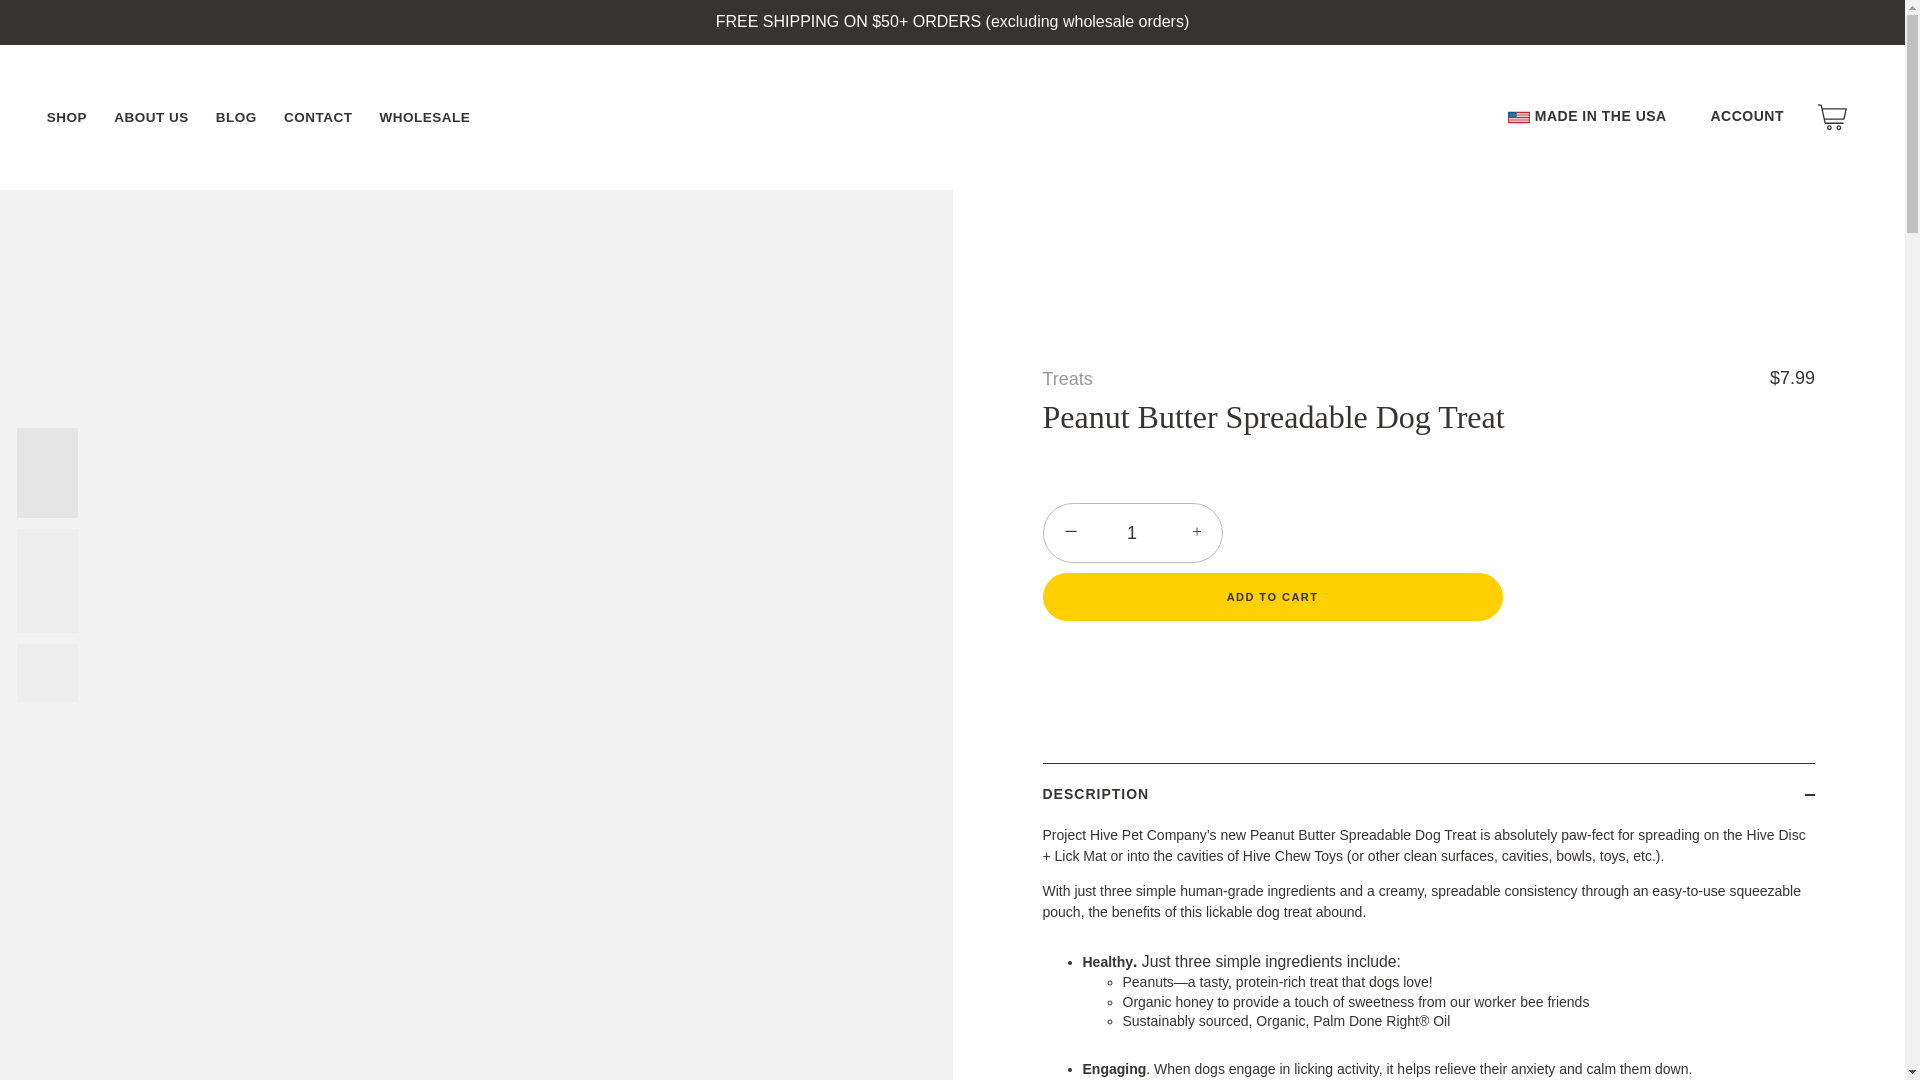 Image resolution: width=1920 pixels, height=1080 pixels. I want to click on WHOLESALE, so click(424, 118).